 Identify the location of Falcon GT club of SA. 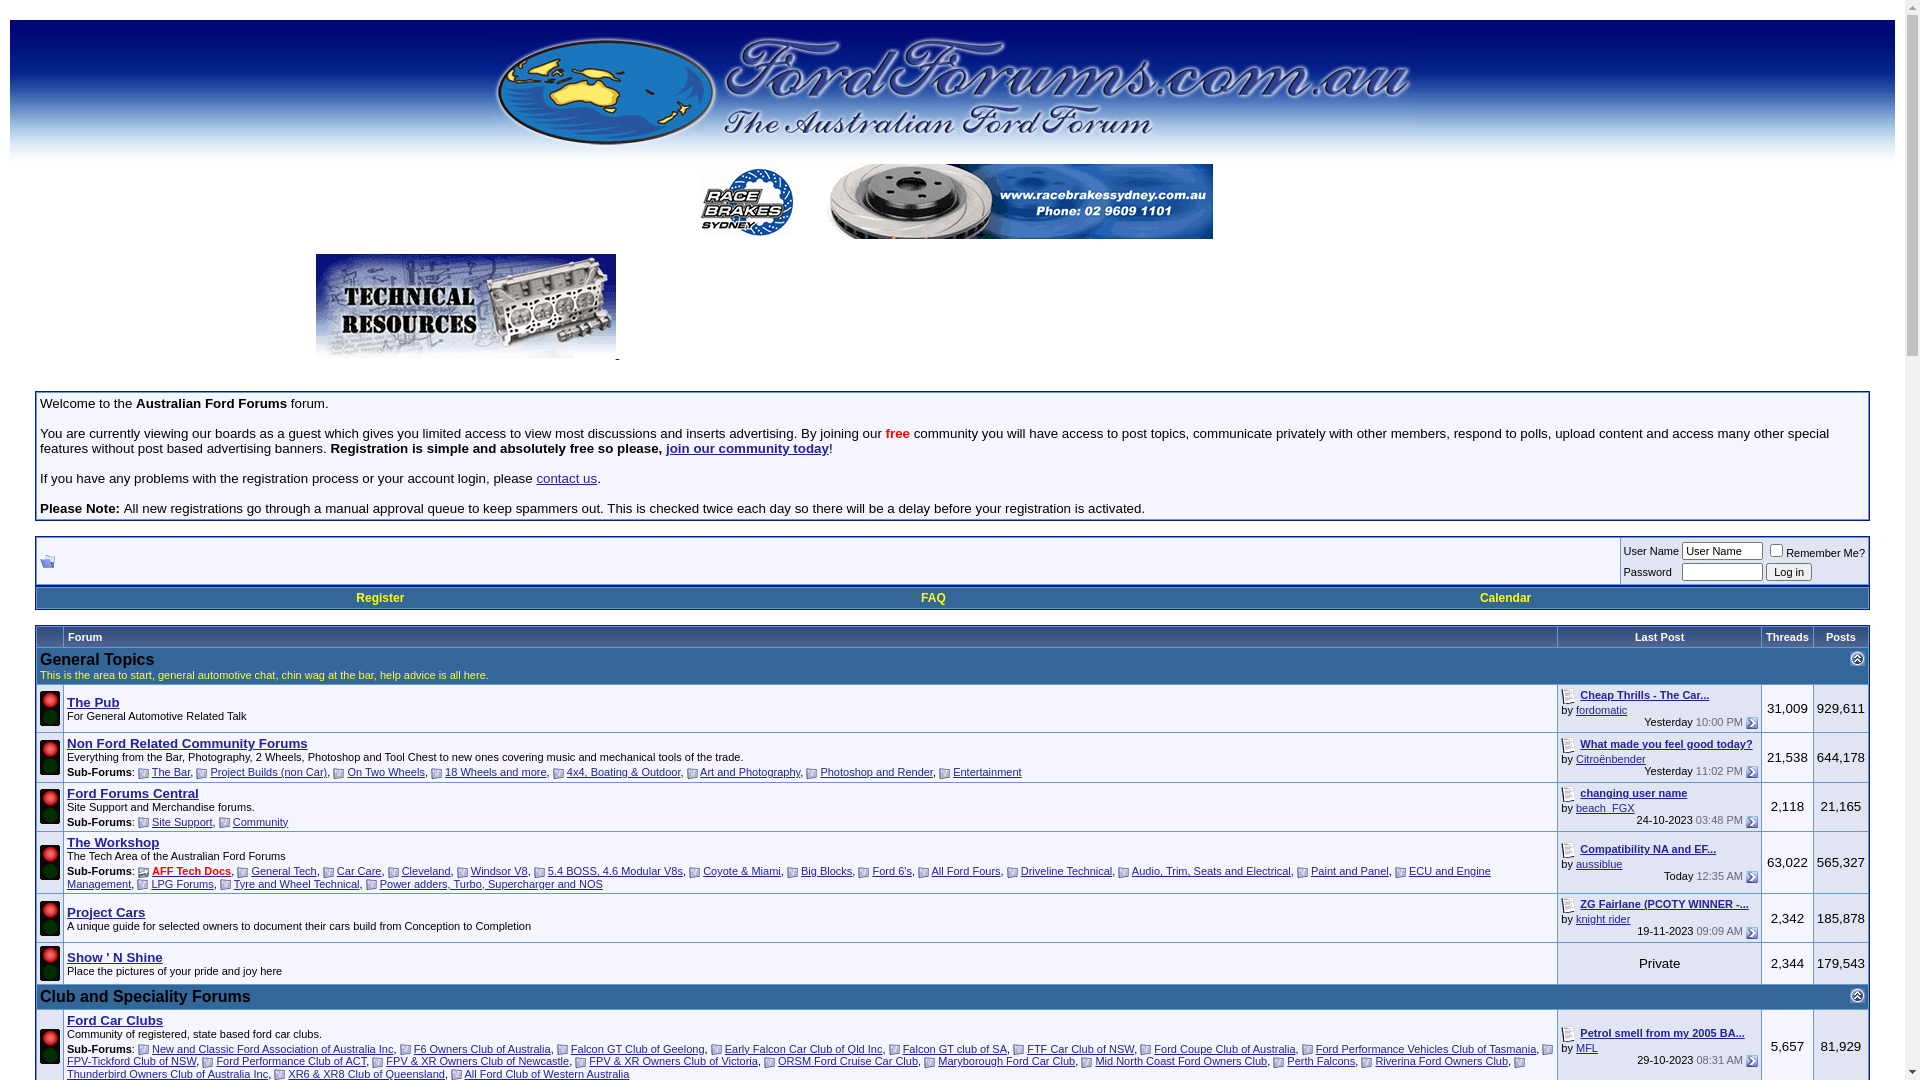
(955, 1049).